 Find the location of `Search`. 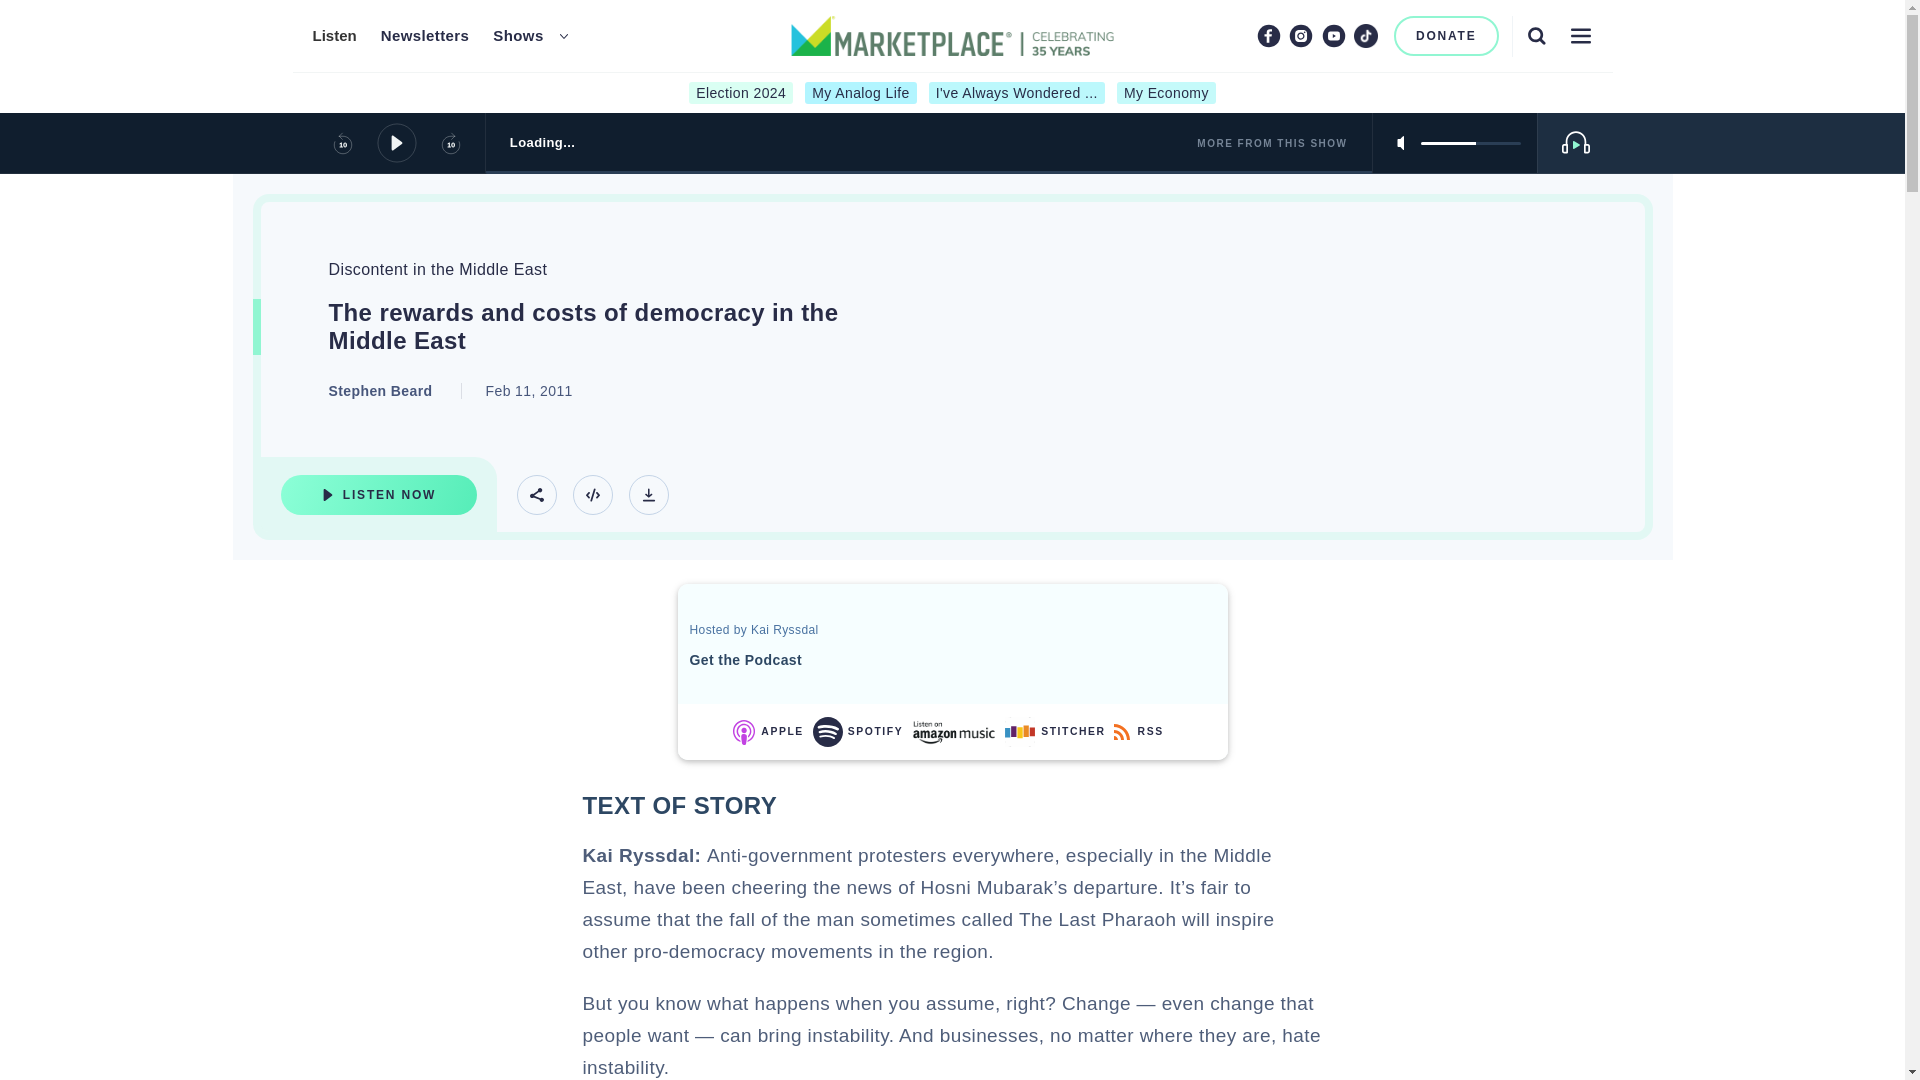

Search is located at coordinates (1536, 35).